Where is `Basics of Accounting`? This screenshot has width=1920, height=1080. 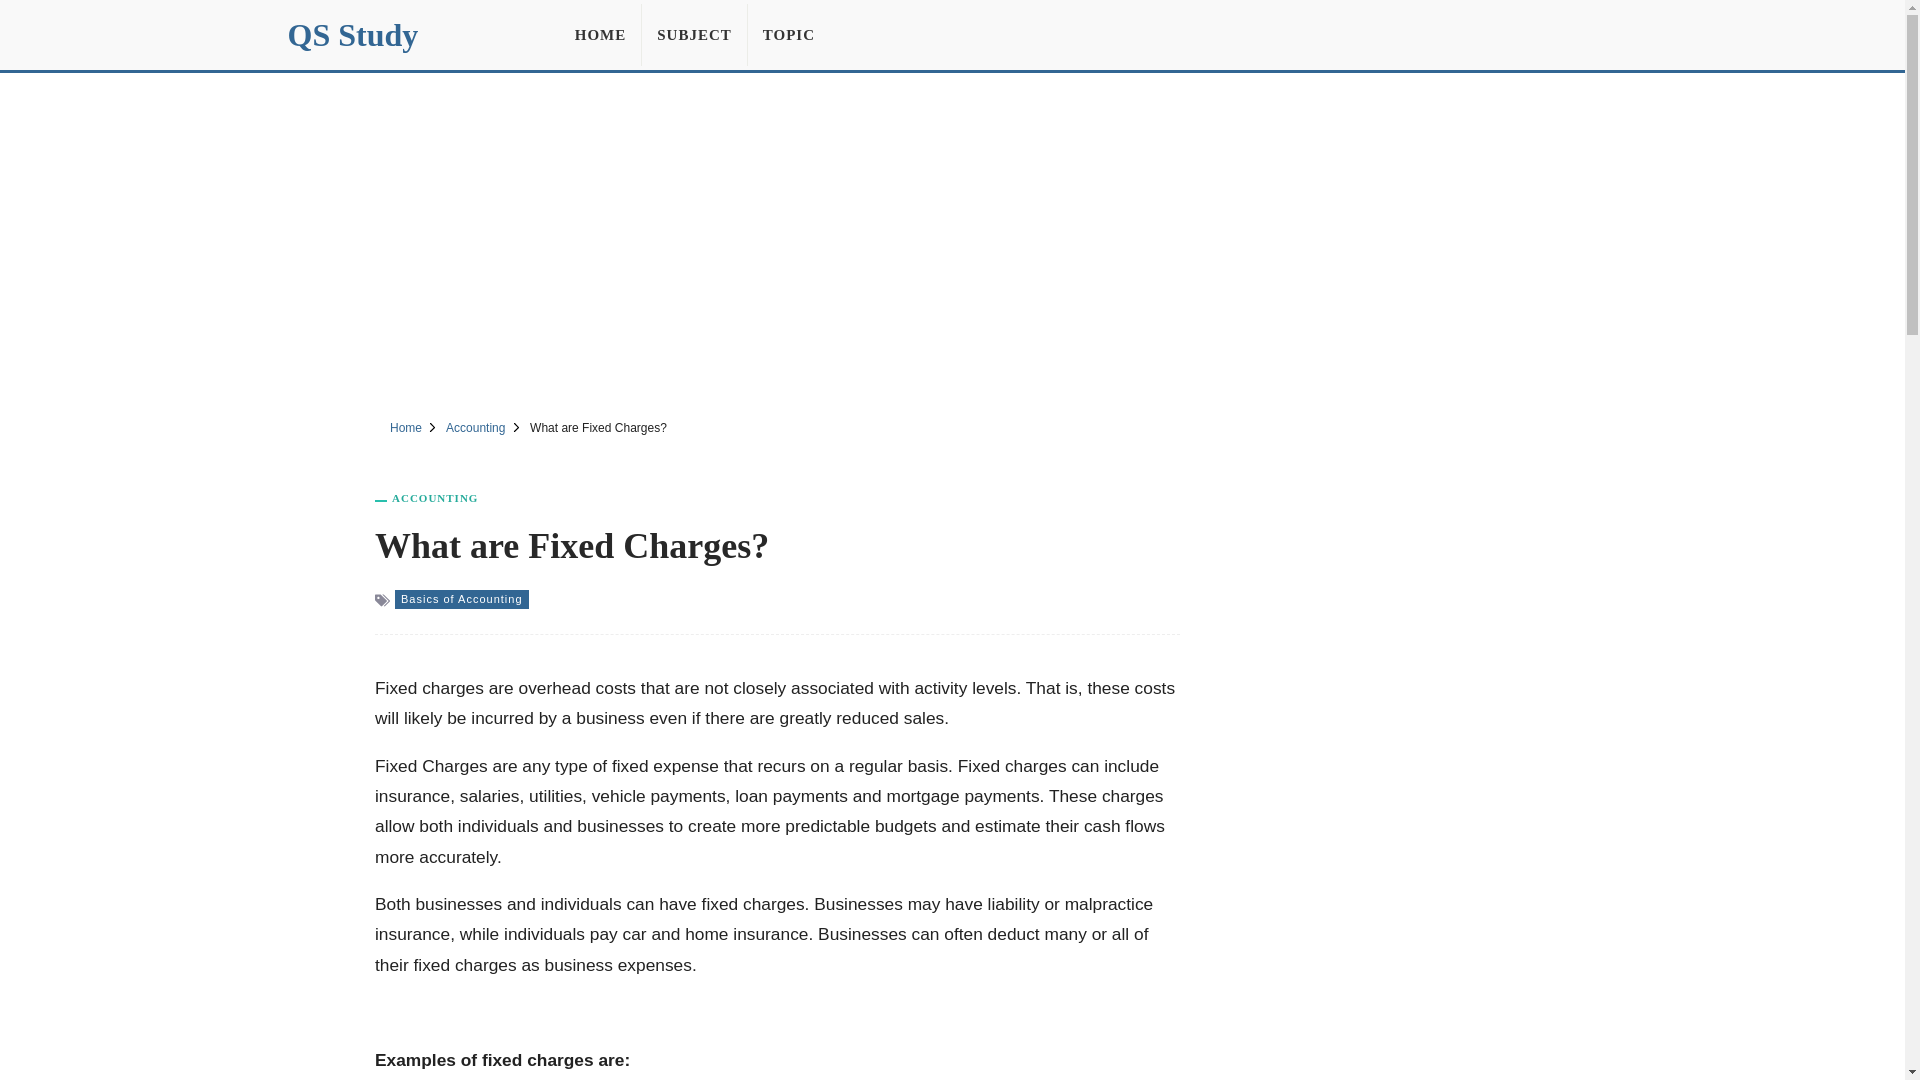 Basics of Accounting is located at coordinates (462, 599).